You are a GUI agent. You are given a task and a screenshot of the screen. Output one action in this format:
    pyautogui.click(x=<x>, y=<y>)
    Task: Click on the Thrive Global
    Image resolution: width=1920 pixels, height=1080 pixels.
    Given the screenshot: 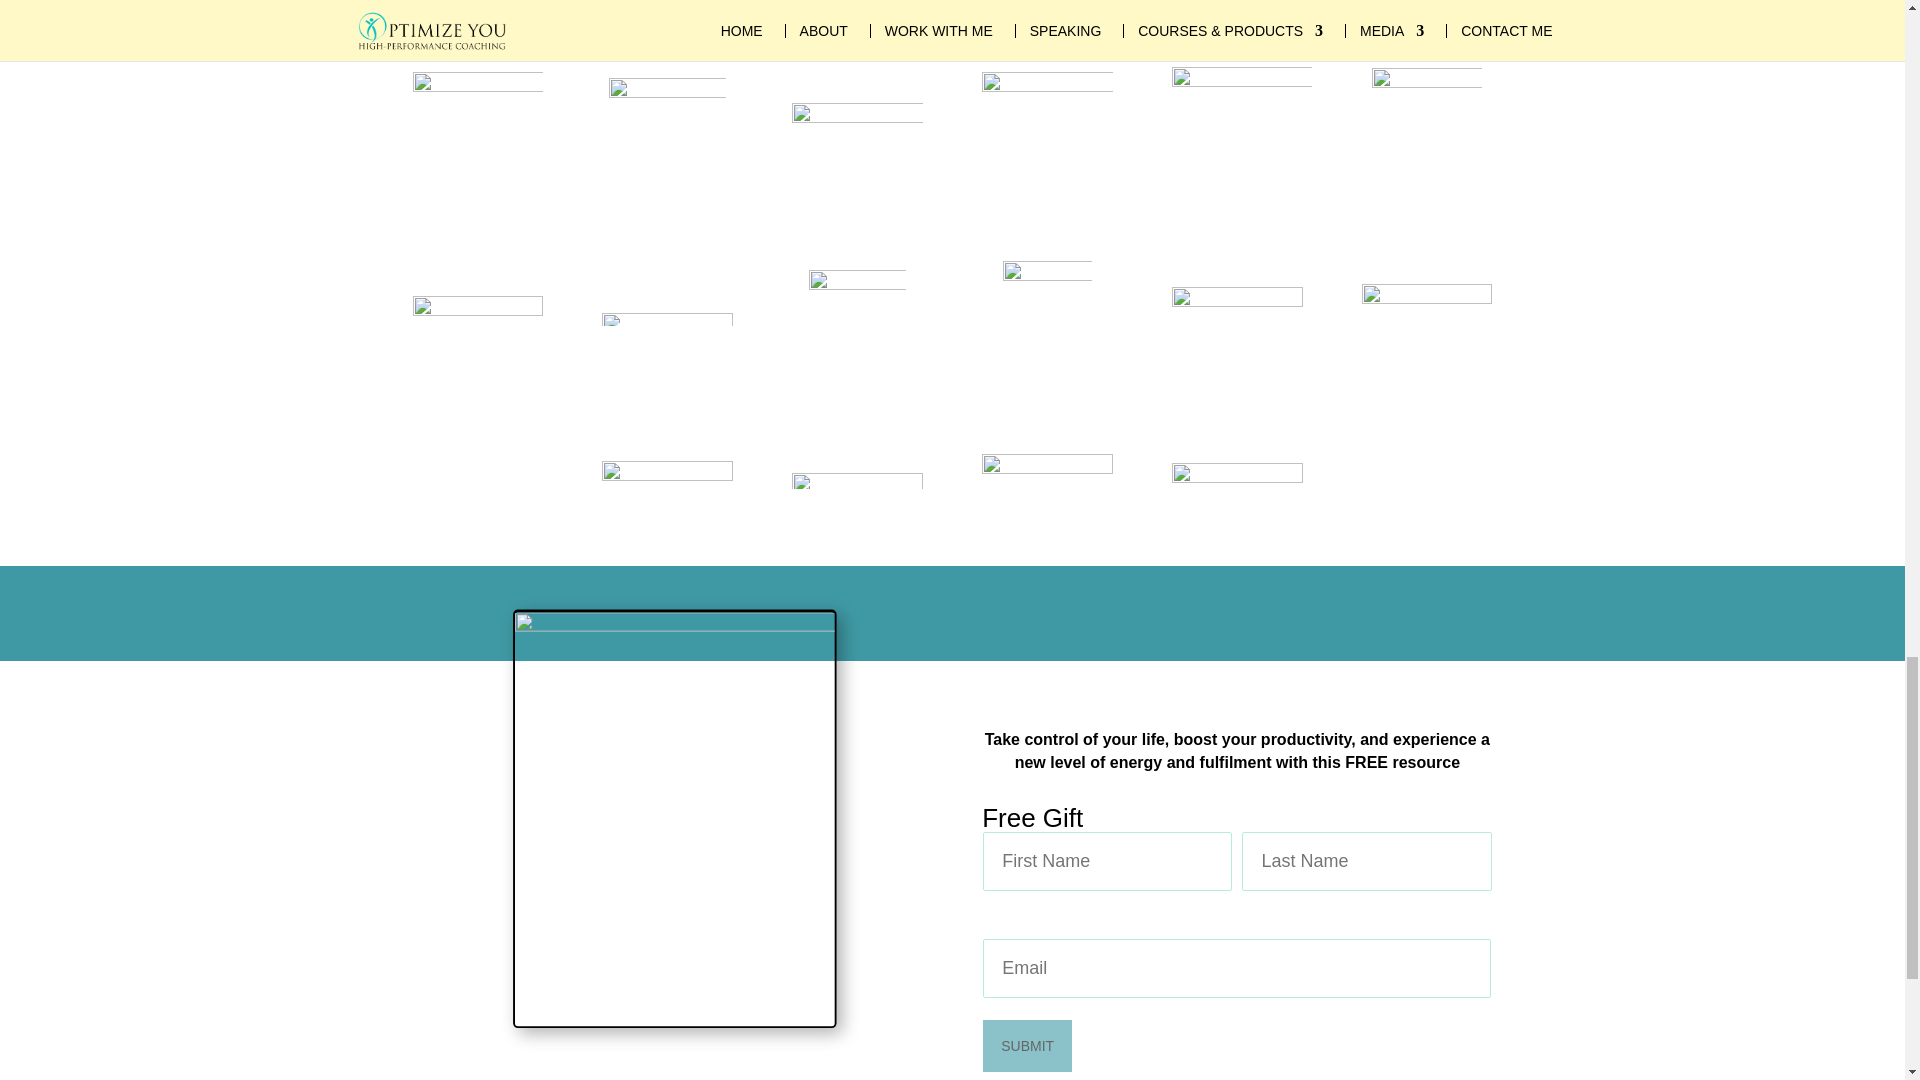 What is the action you would take?
    pyautogui.click(x=856, y=136)
    